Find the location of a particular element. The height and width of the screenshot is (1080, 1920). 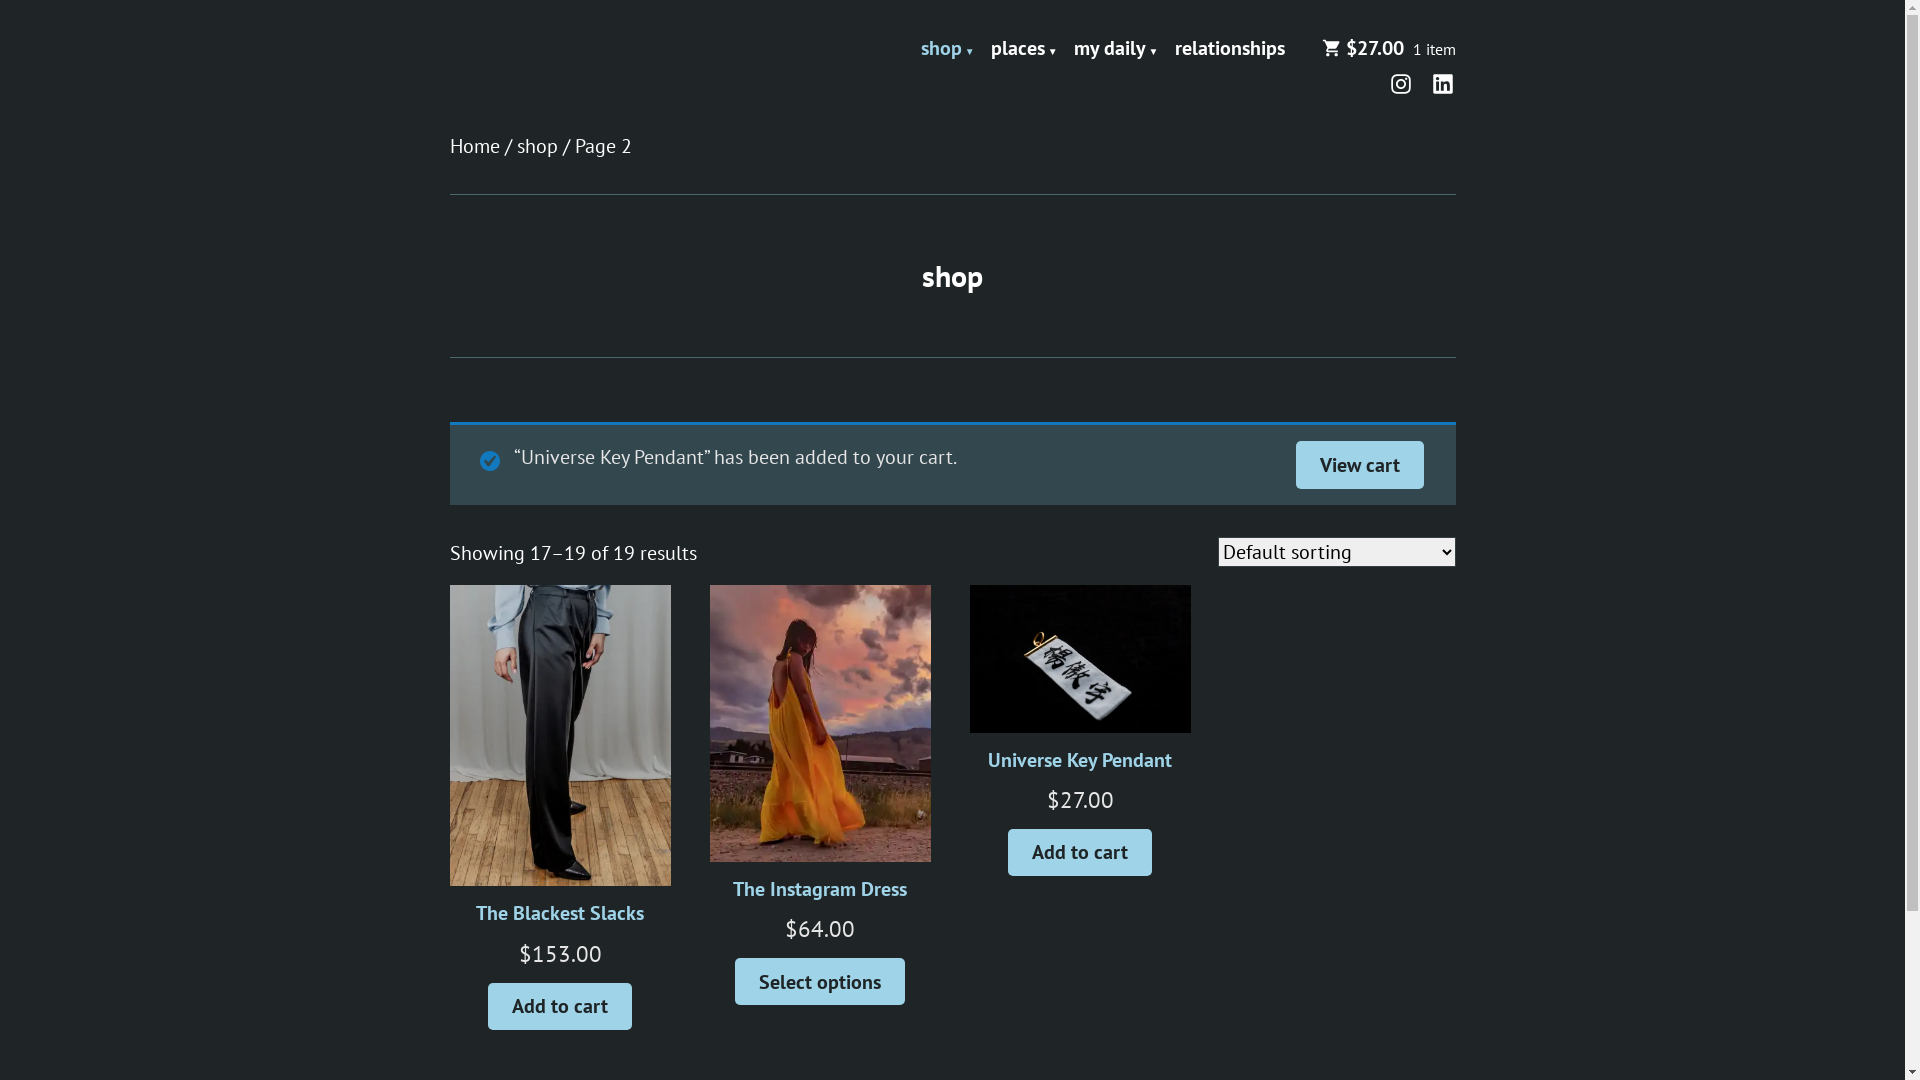

Add to cart is located at coordinates (1080, 852).